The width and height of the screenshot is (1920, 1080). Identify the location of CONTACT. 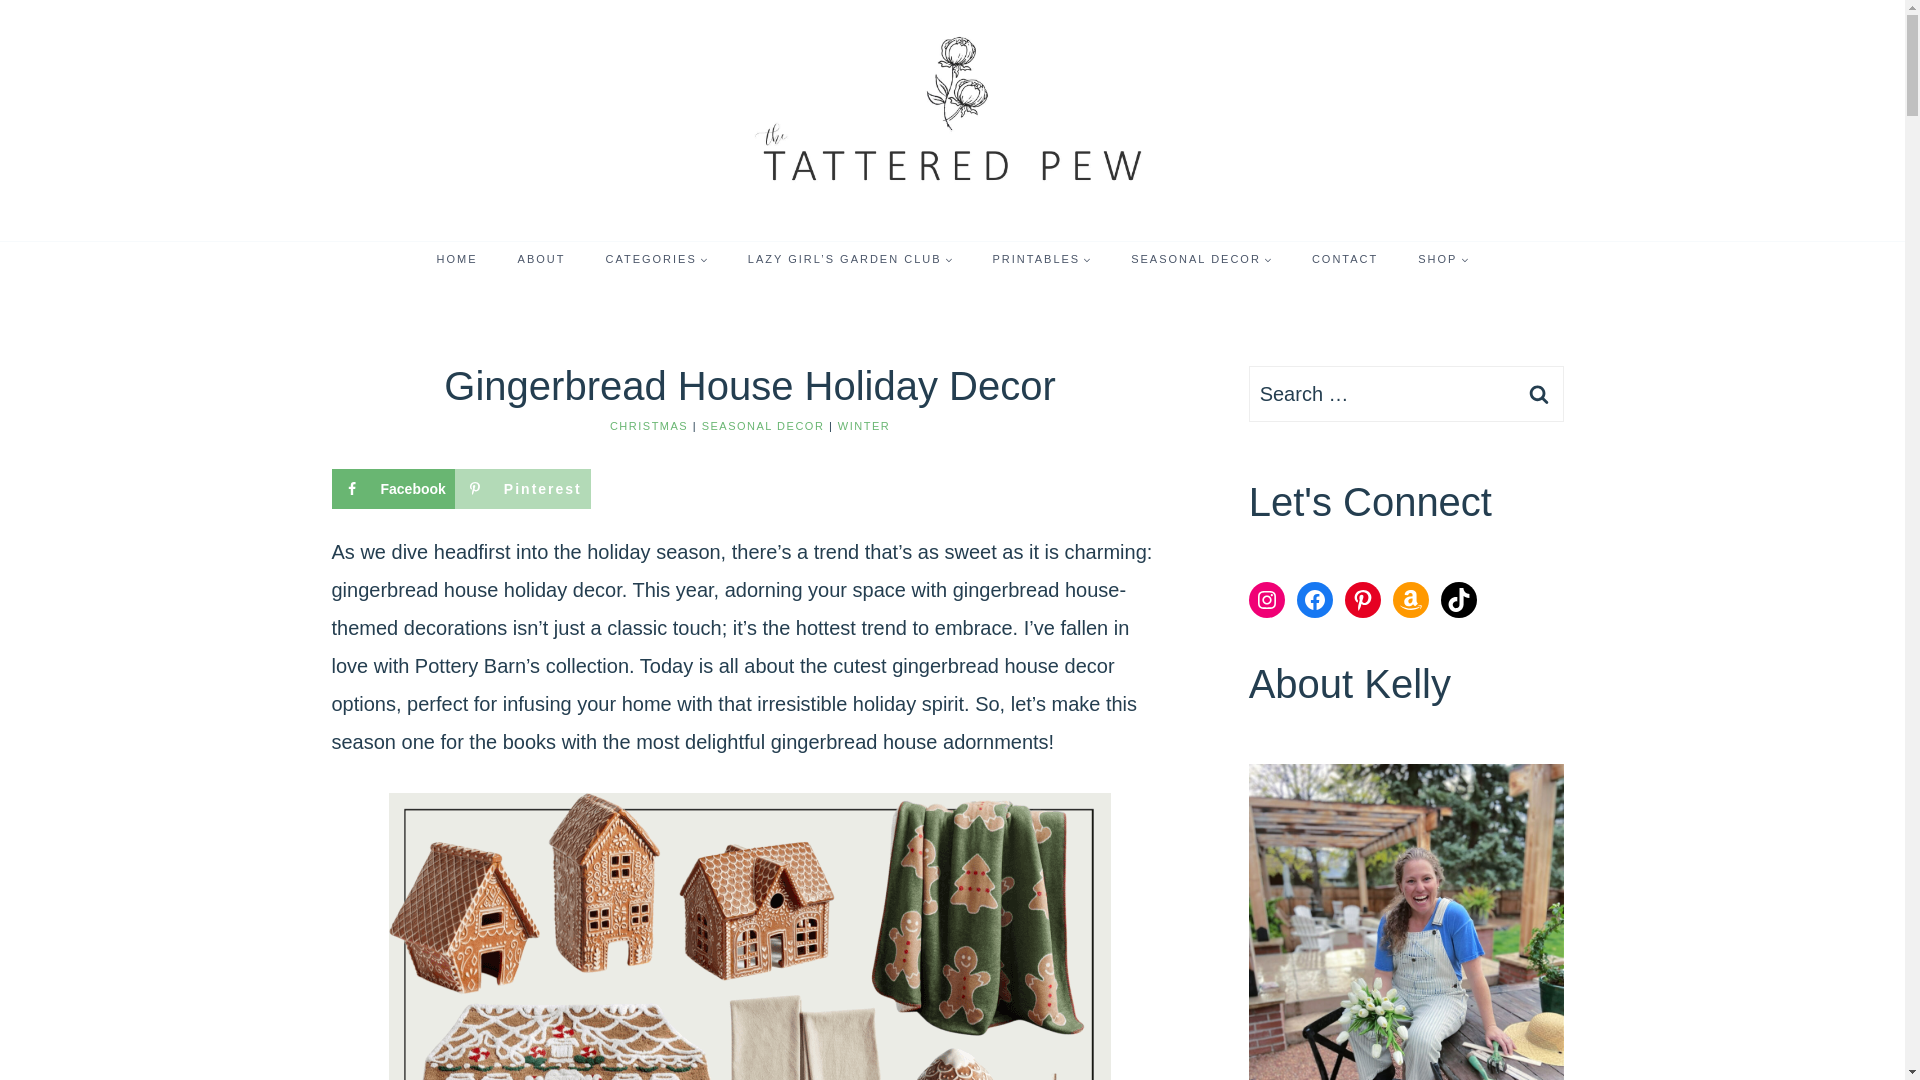
(1344, 258).